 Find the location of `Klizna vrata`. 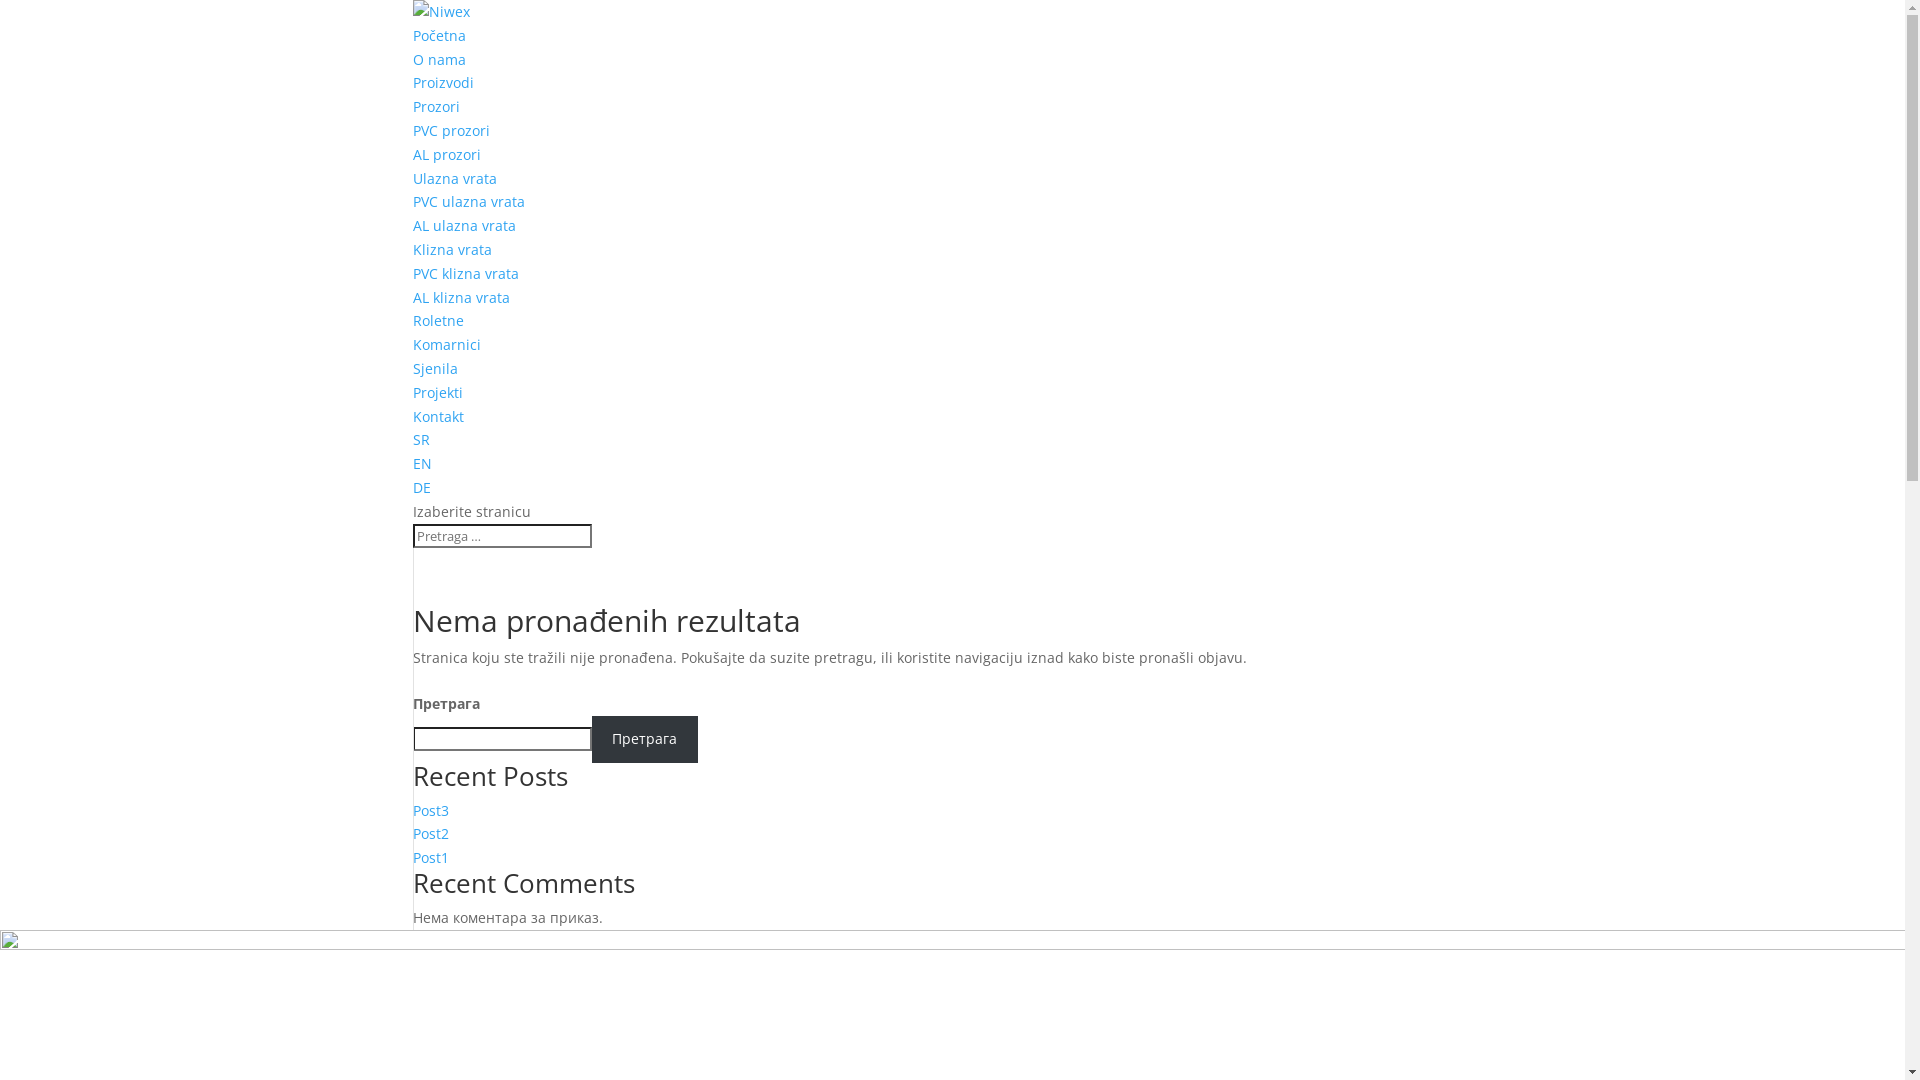

Klizna vrata is located at coordinates (452, 250).